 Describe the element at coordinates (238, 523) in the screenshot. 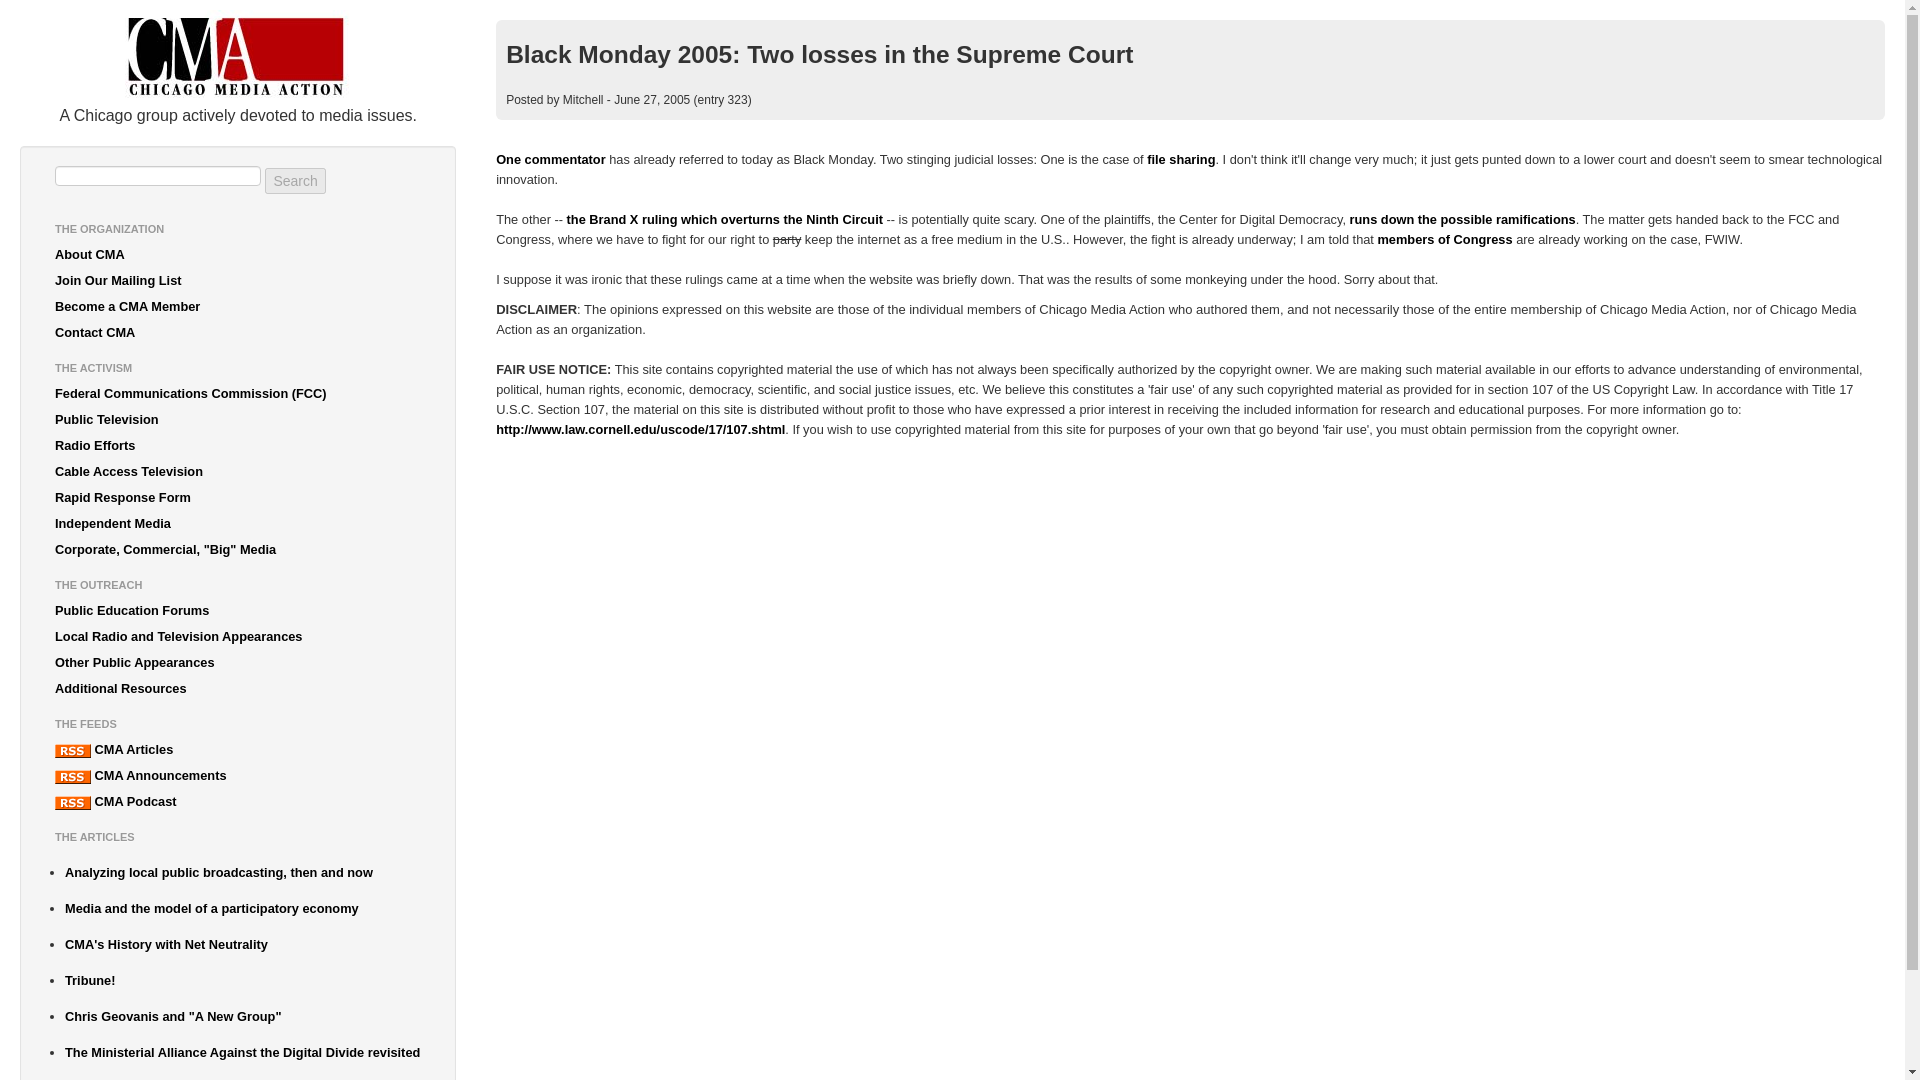

I see `Independent Media` at that location.